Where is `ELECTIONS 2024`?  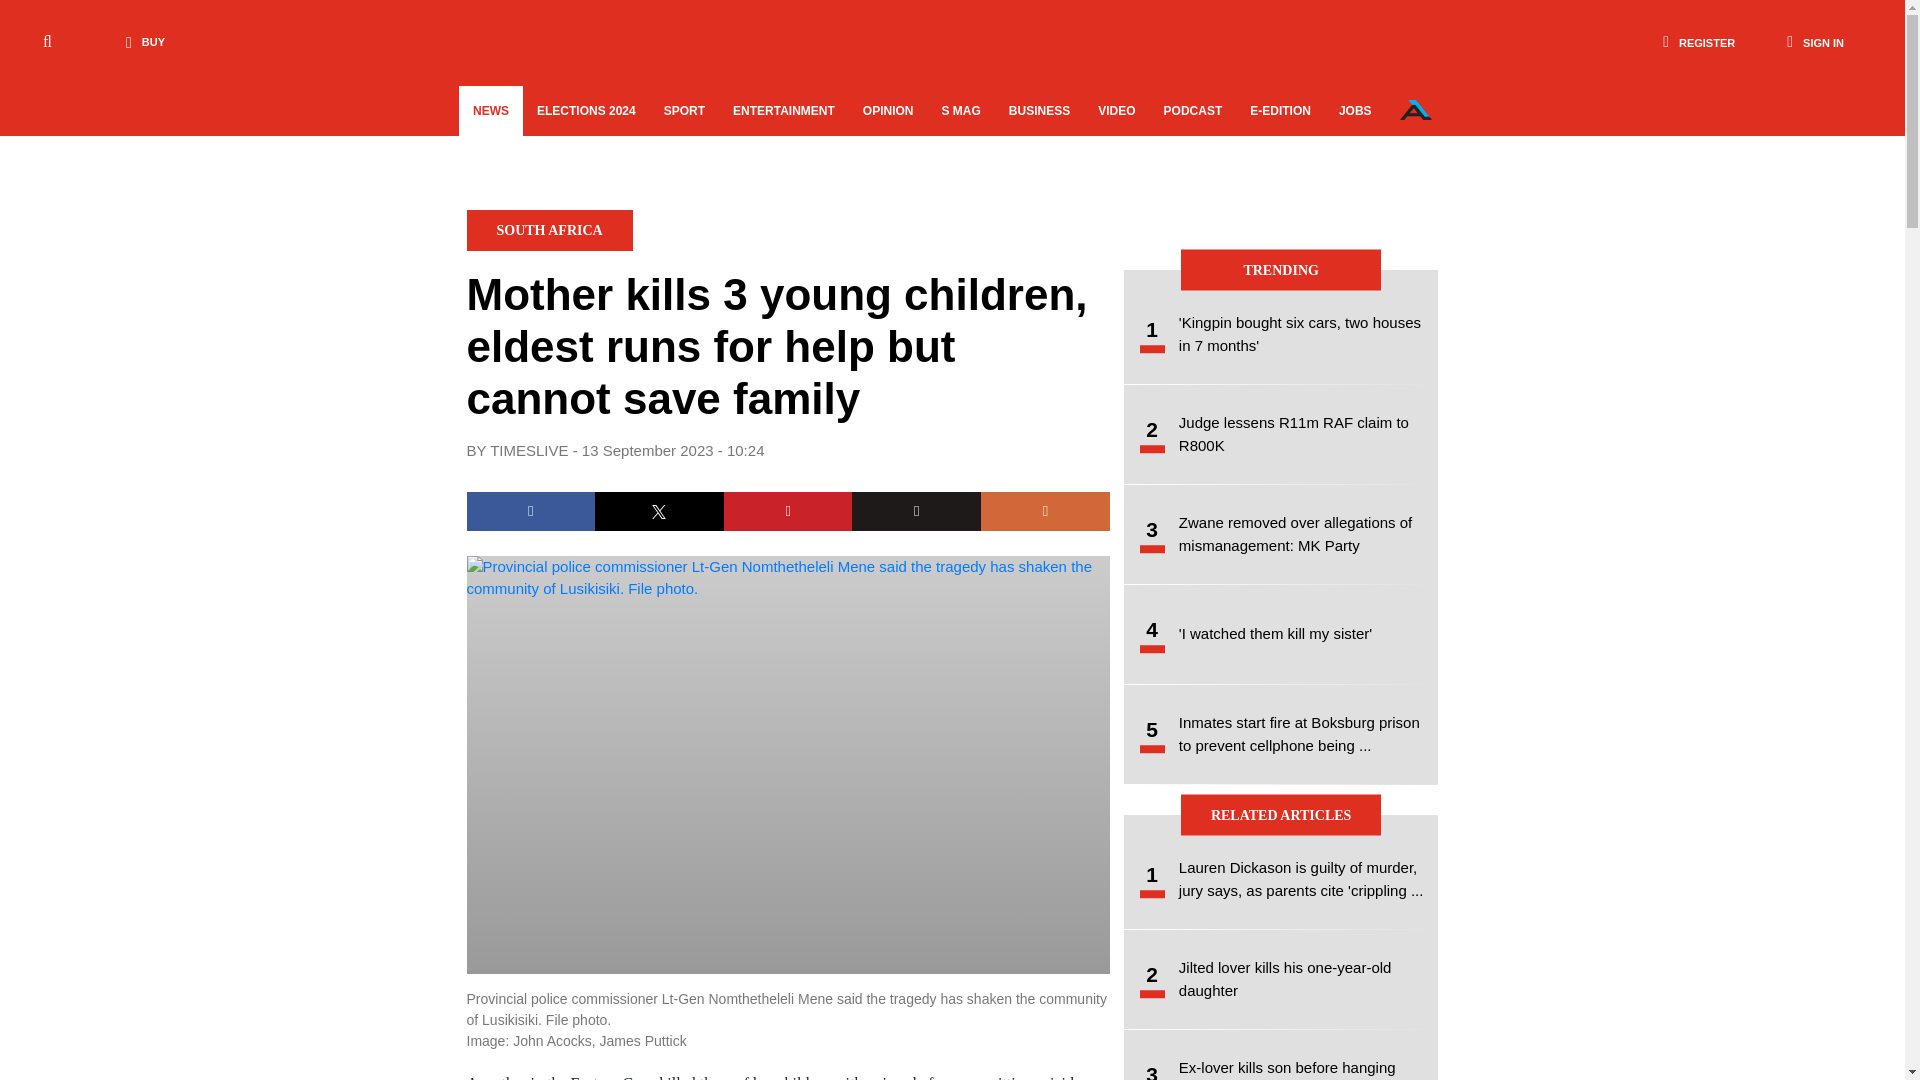 ELECTIONS 2024 is located at coordinates (586, 111).